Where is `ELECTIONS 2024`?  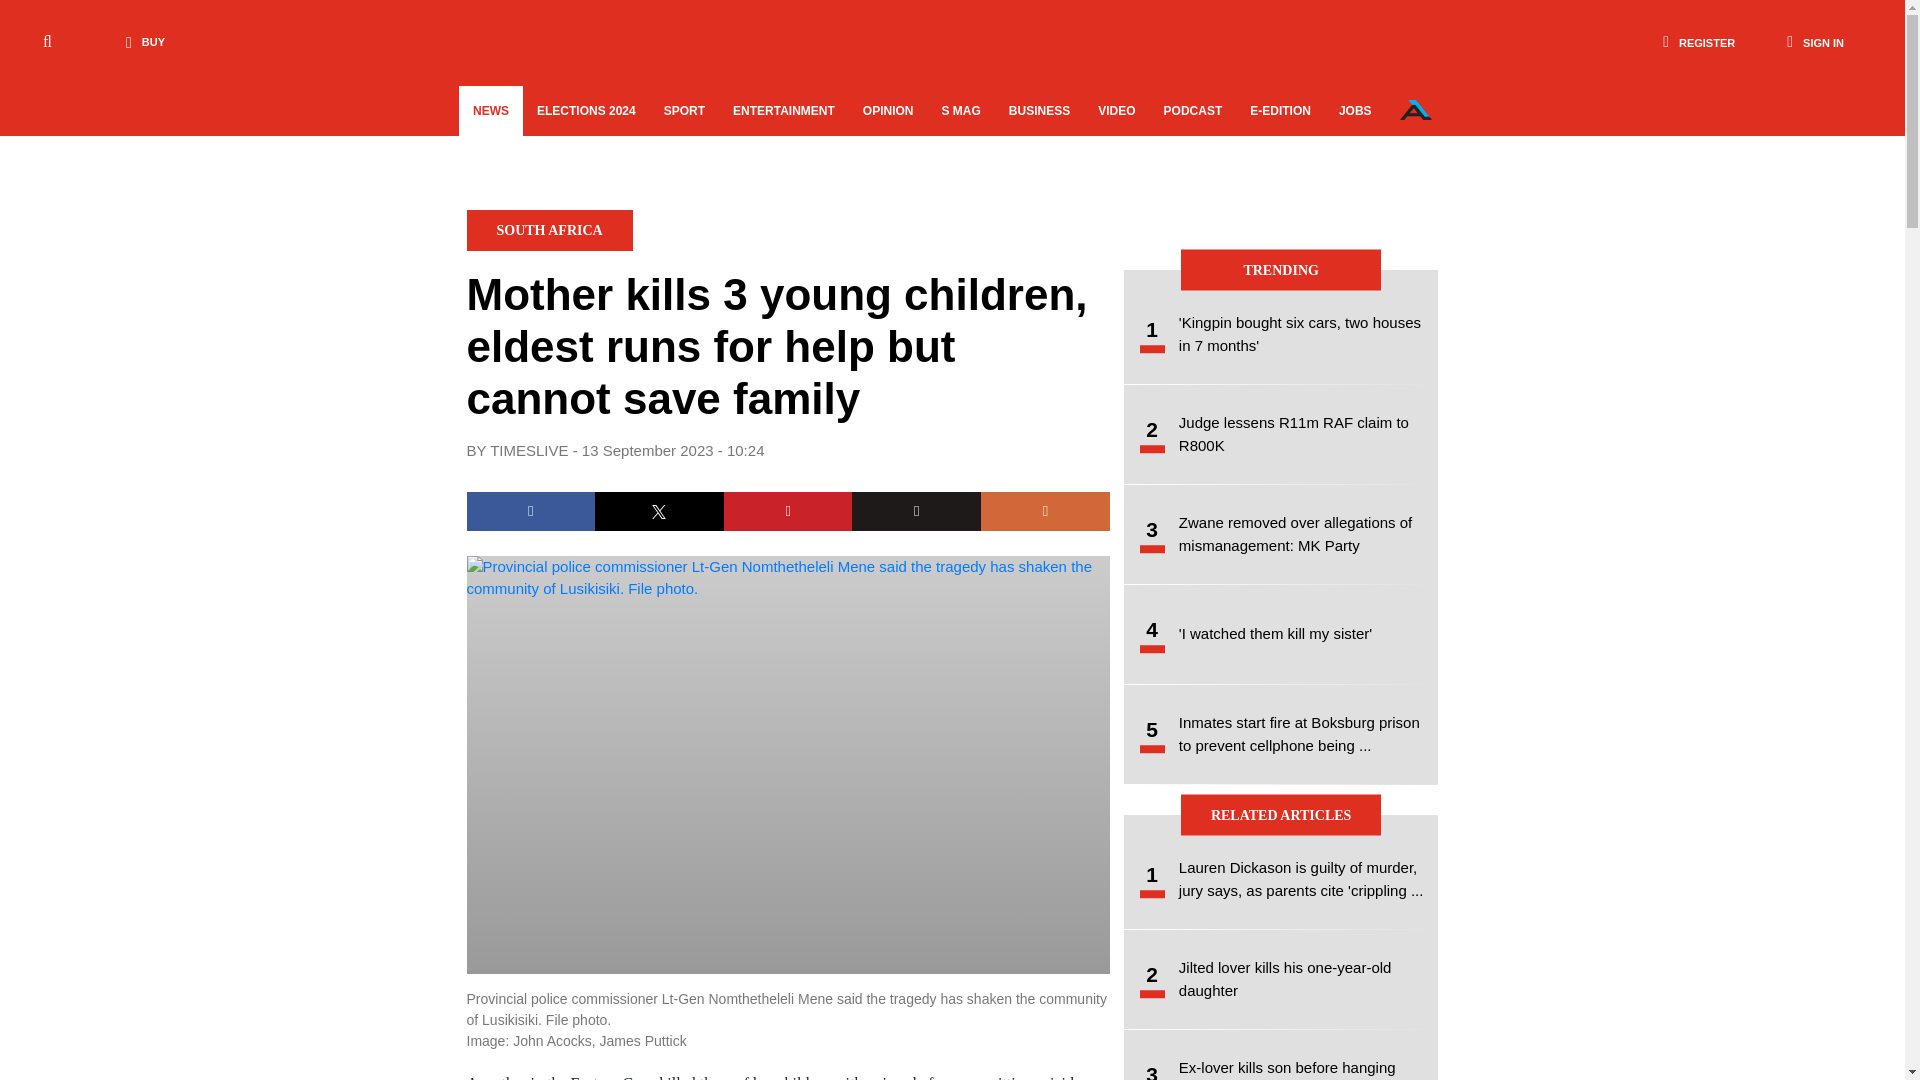 ELECTIONS 2024 is located at coordinates (586, 111).